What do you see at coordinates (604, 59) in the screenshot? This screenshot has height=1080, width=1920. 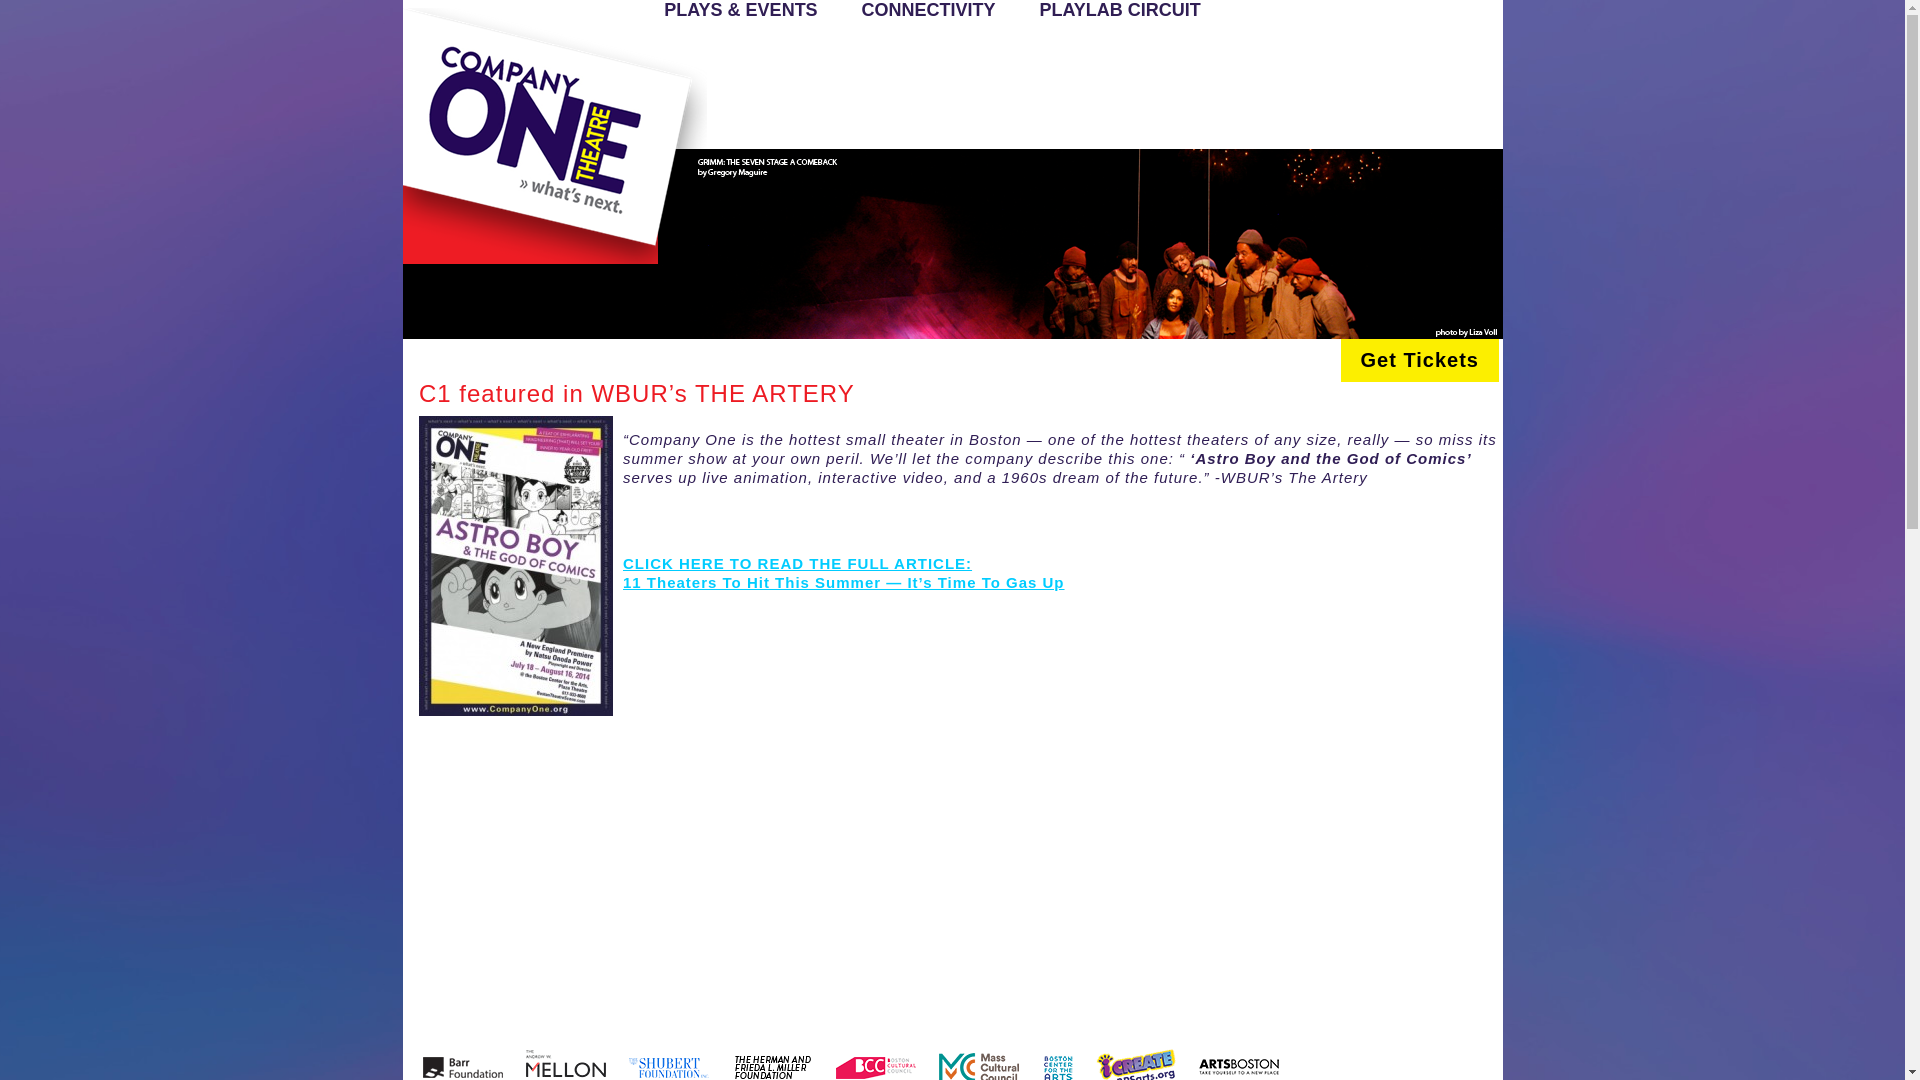 I see `ACTS OF JOY` at bounding box center [604, 59].